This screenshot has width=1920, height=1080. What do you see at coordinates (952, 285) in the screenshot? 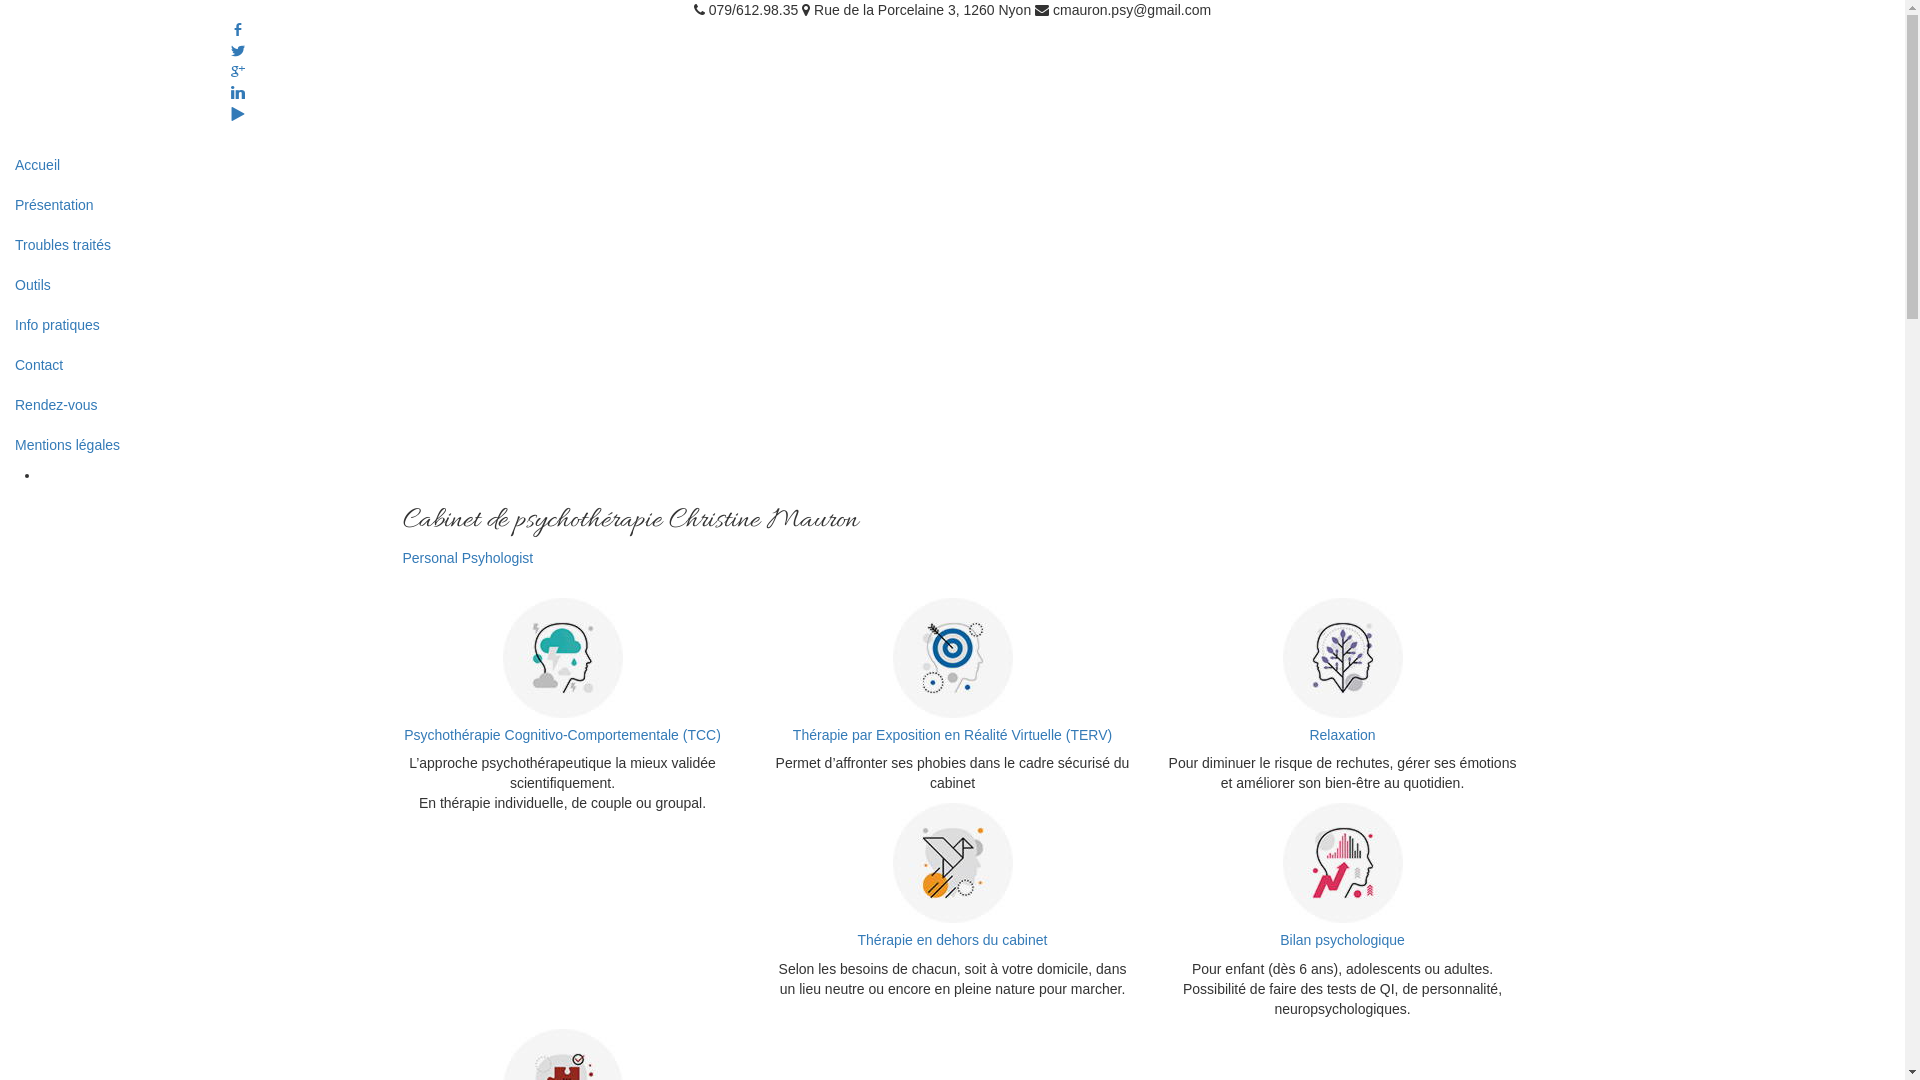
I see `Outils` at bounding box center [952, 285].